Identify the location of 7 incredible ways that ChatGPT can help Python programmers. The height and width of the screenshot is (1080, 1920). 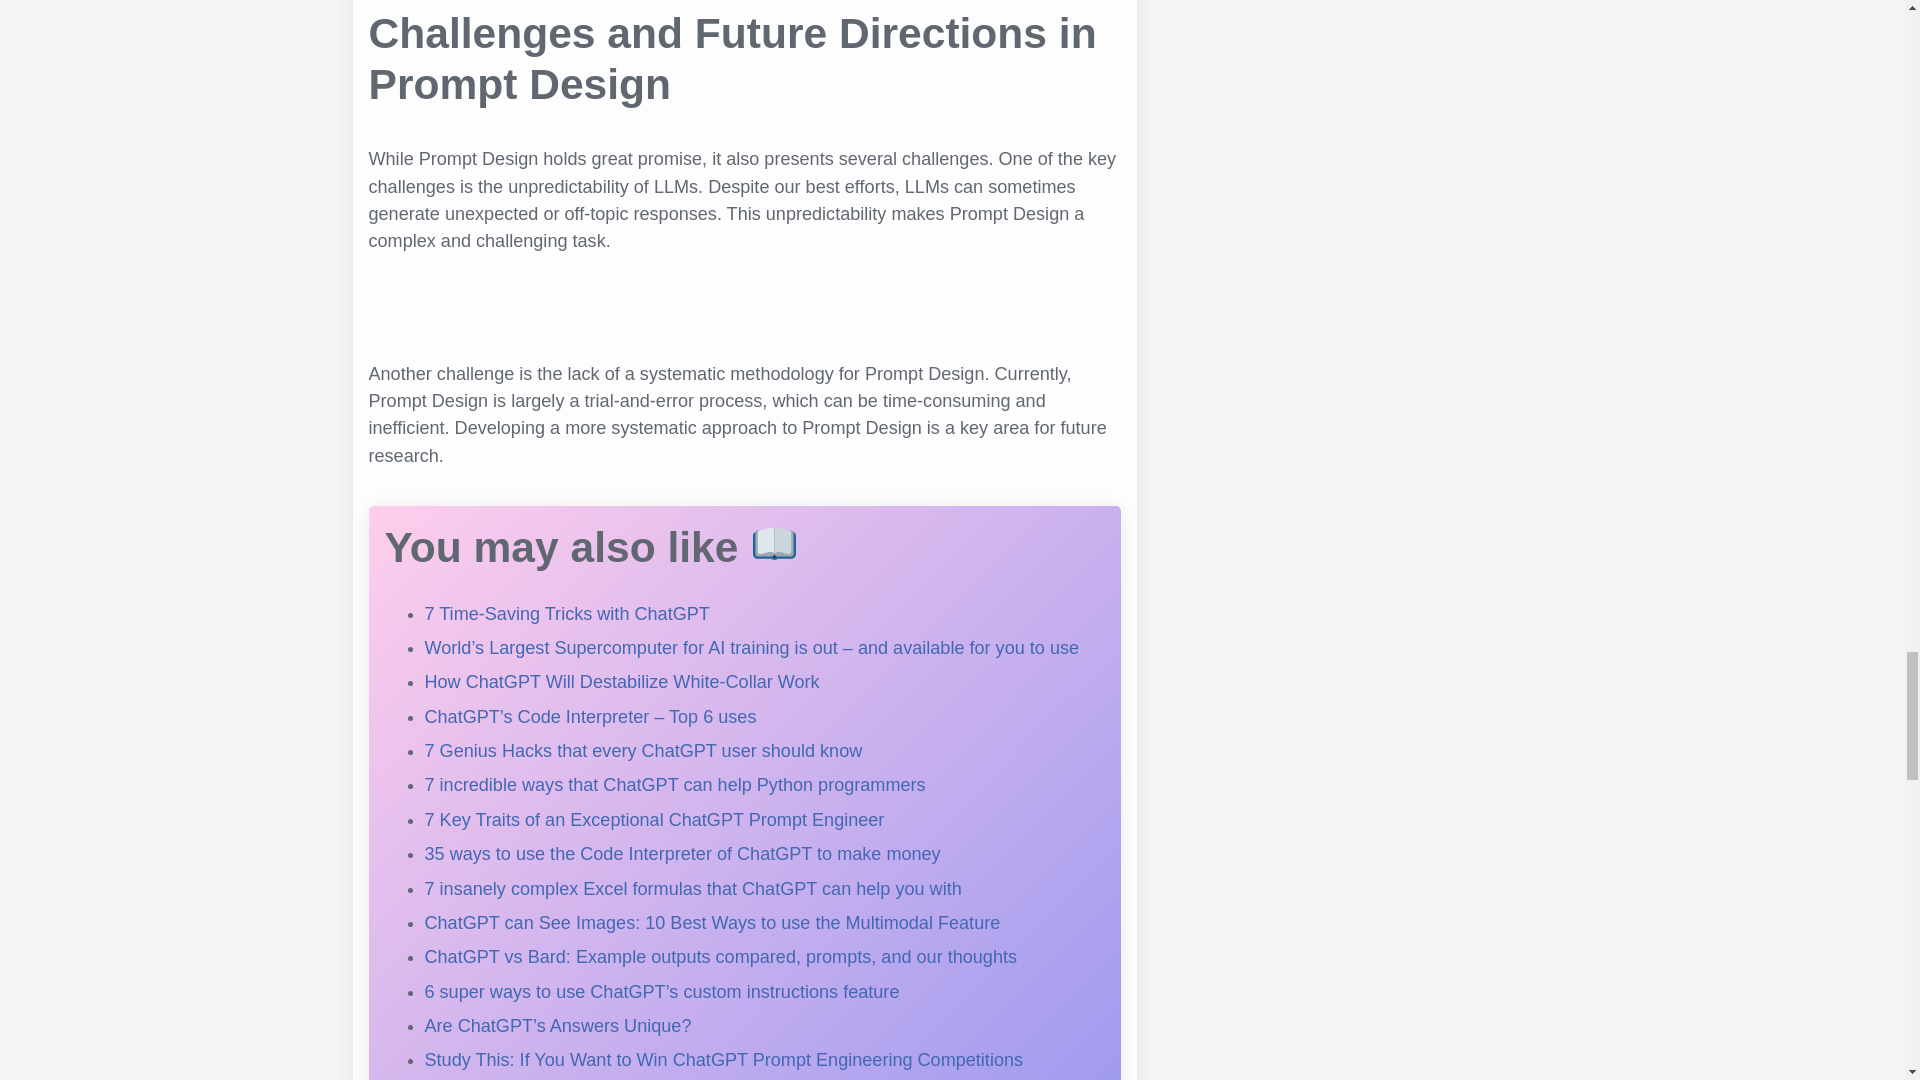
(674, 784).